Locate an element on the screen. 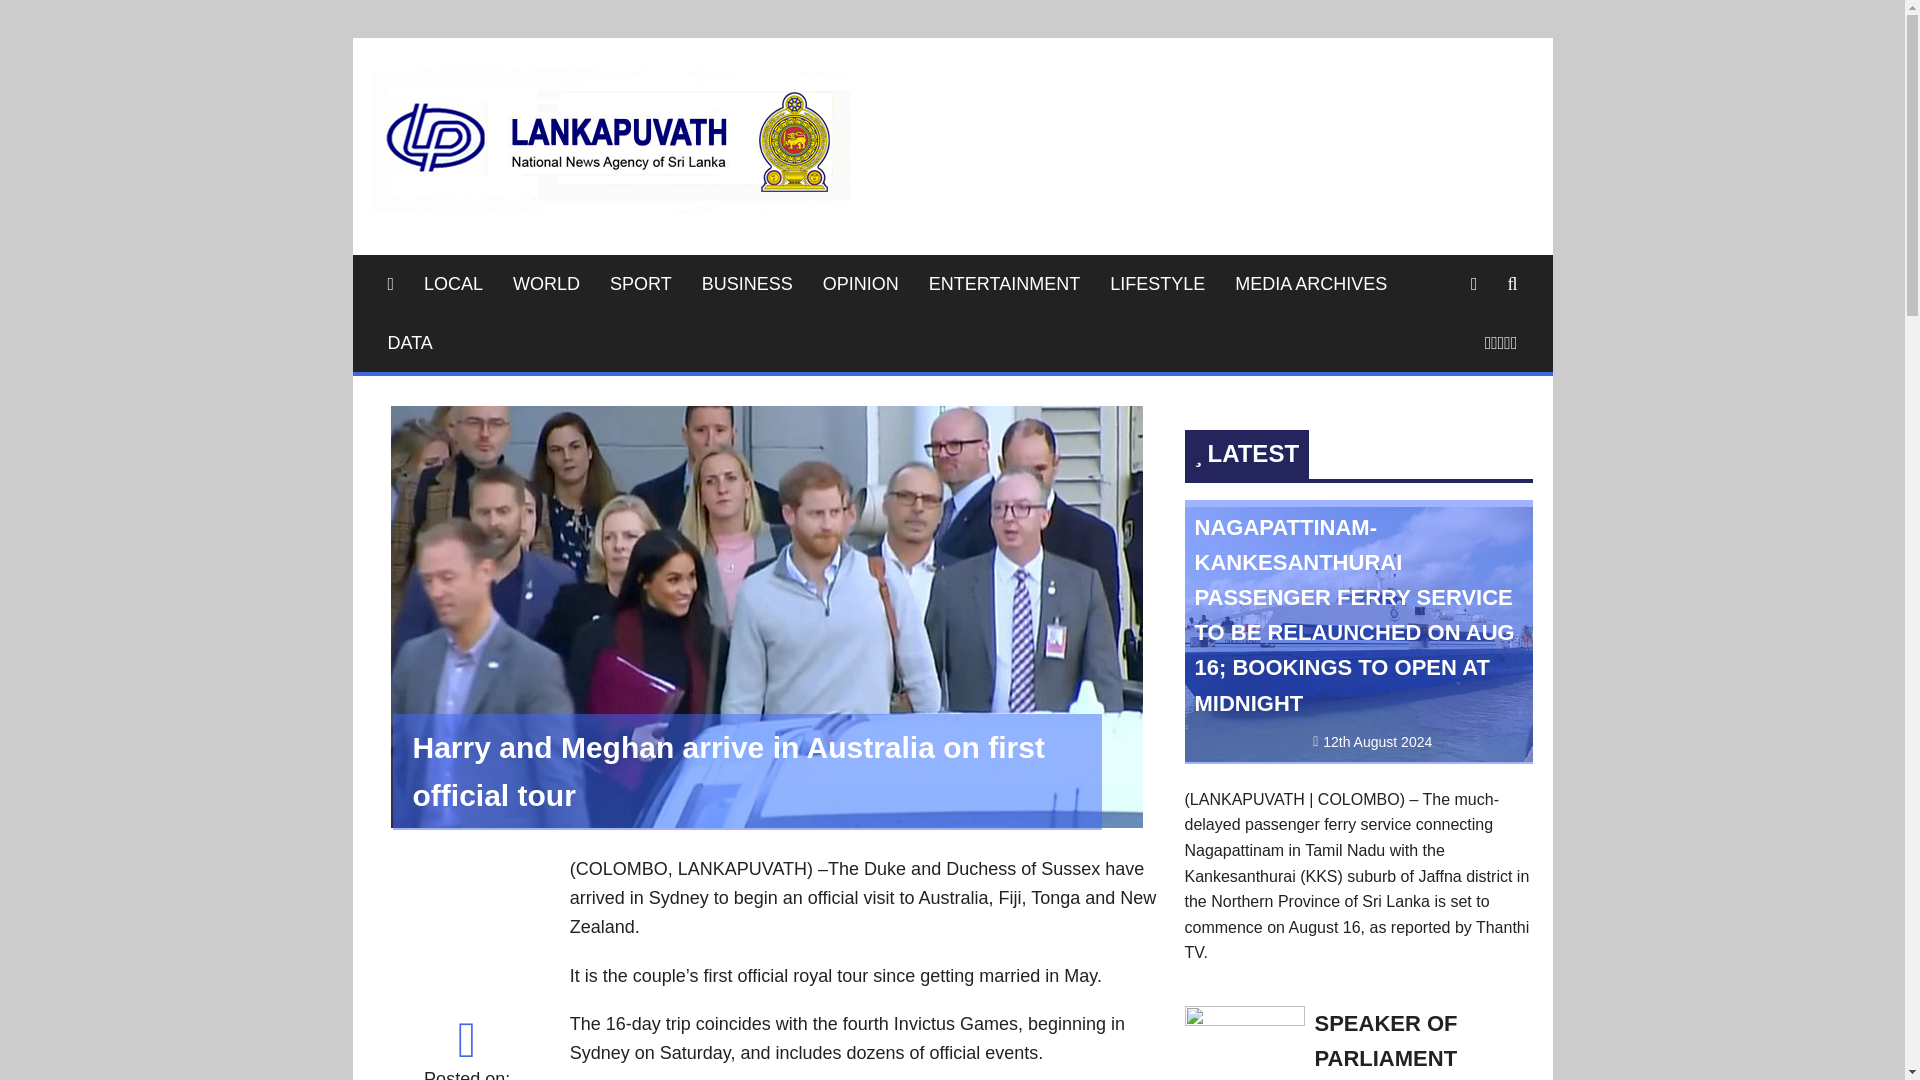 The width and height of the screenshot is (1920, 1080). LOCAL is located at coordinates (452, 284).